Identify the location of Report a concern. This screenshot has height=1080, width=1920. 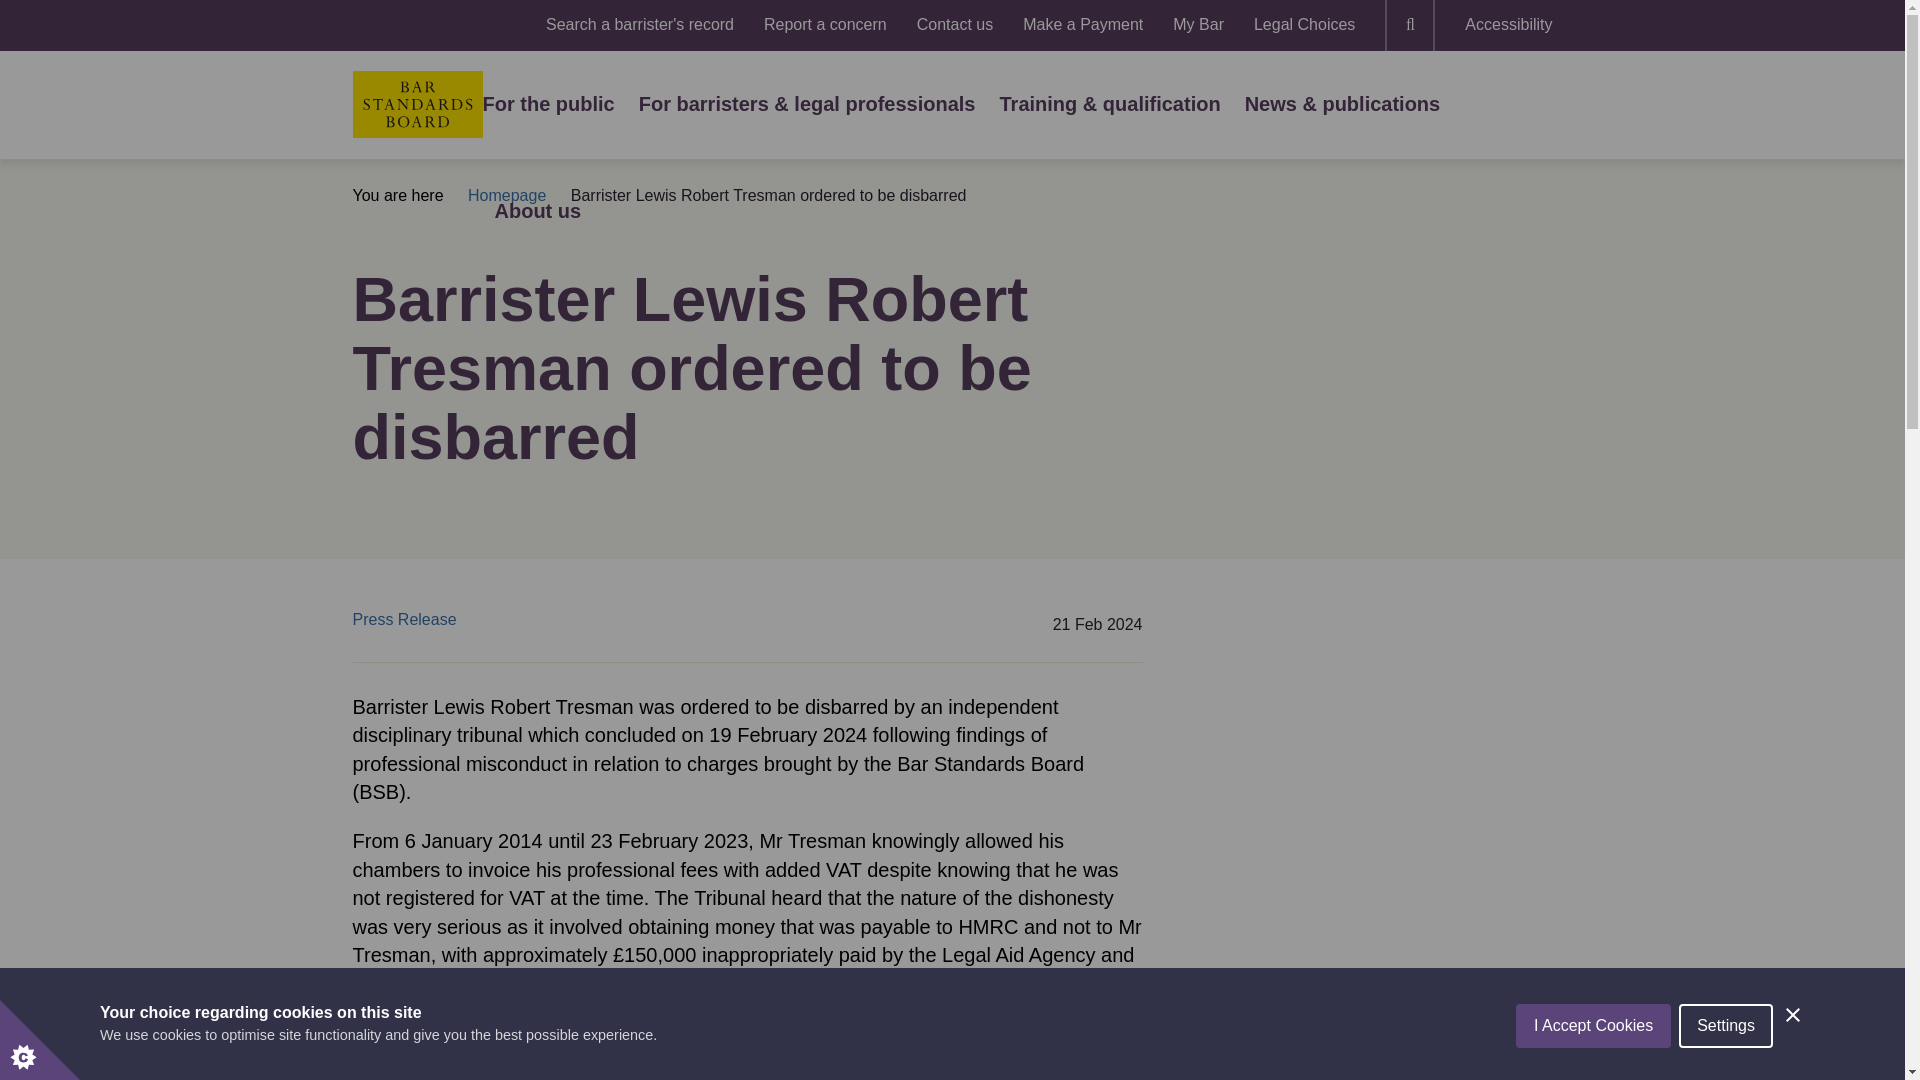
(826, 25).